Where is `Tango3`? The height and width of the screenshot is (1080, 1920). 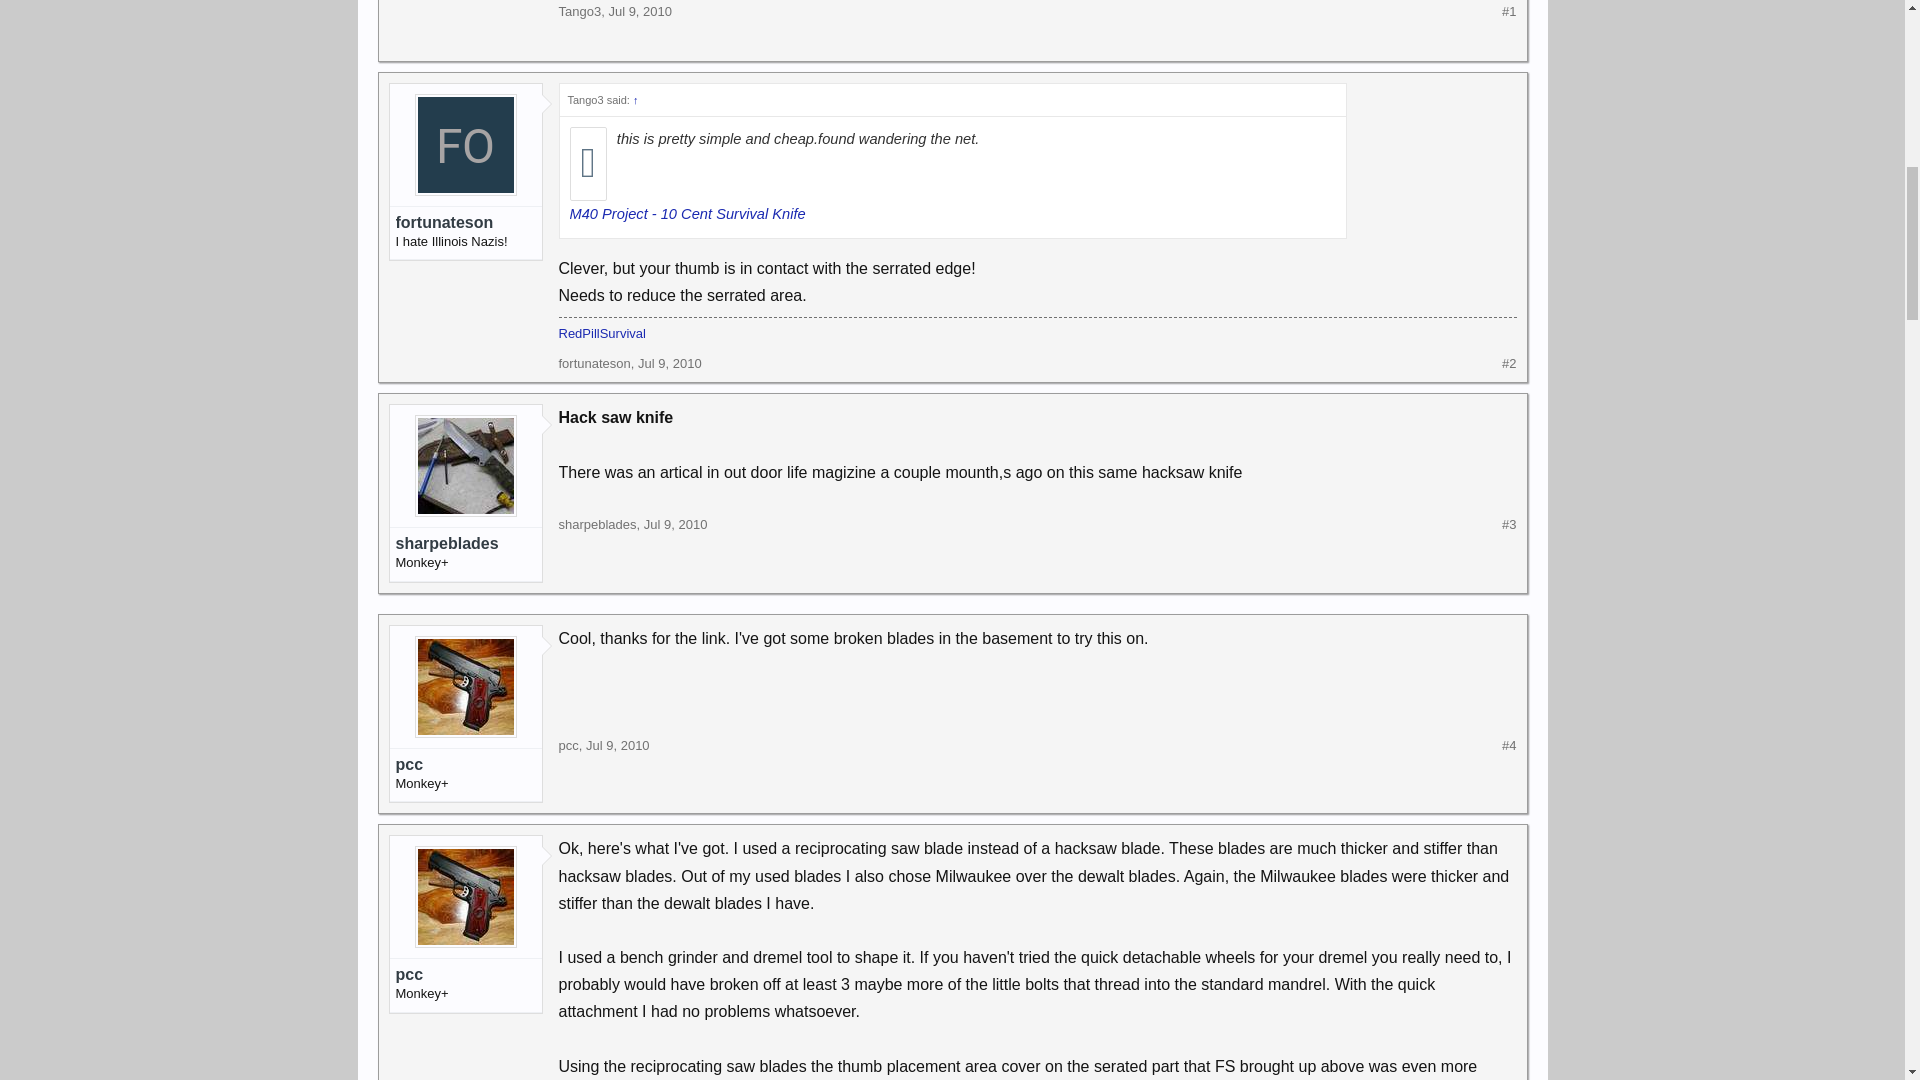
Tango3 is located at coordinates (579, 12).